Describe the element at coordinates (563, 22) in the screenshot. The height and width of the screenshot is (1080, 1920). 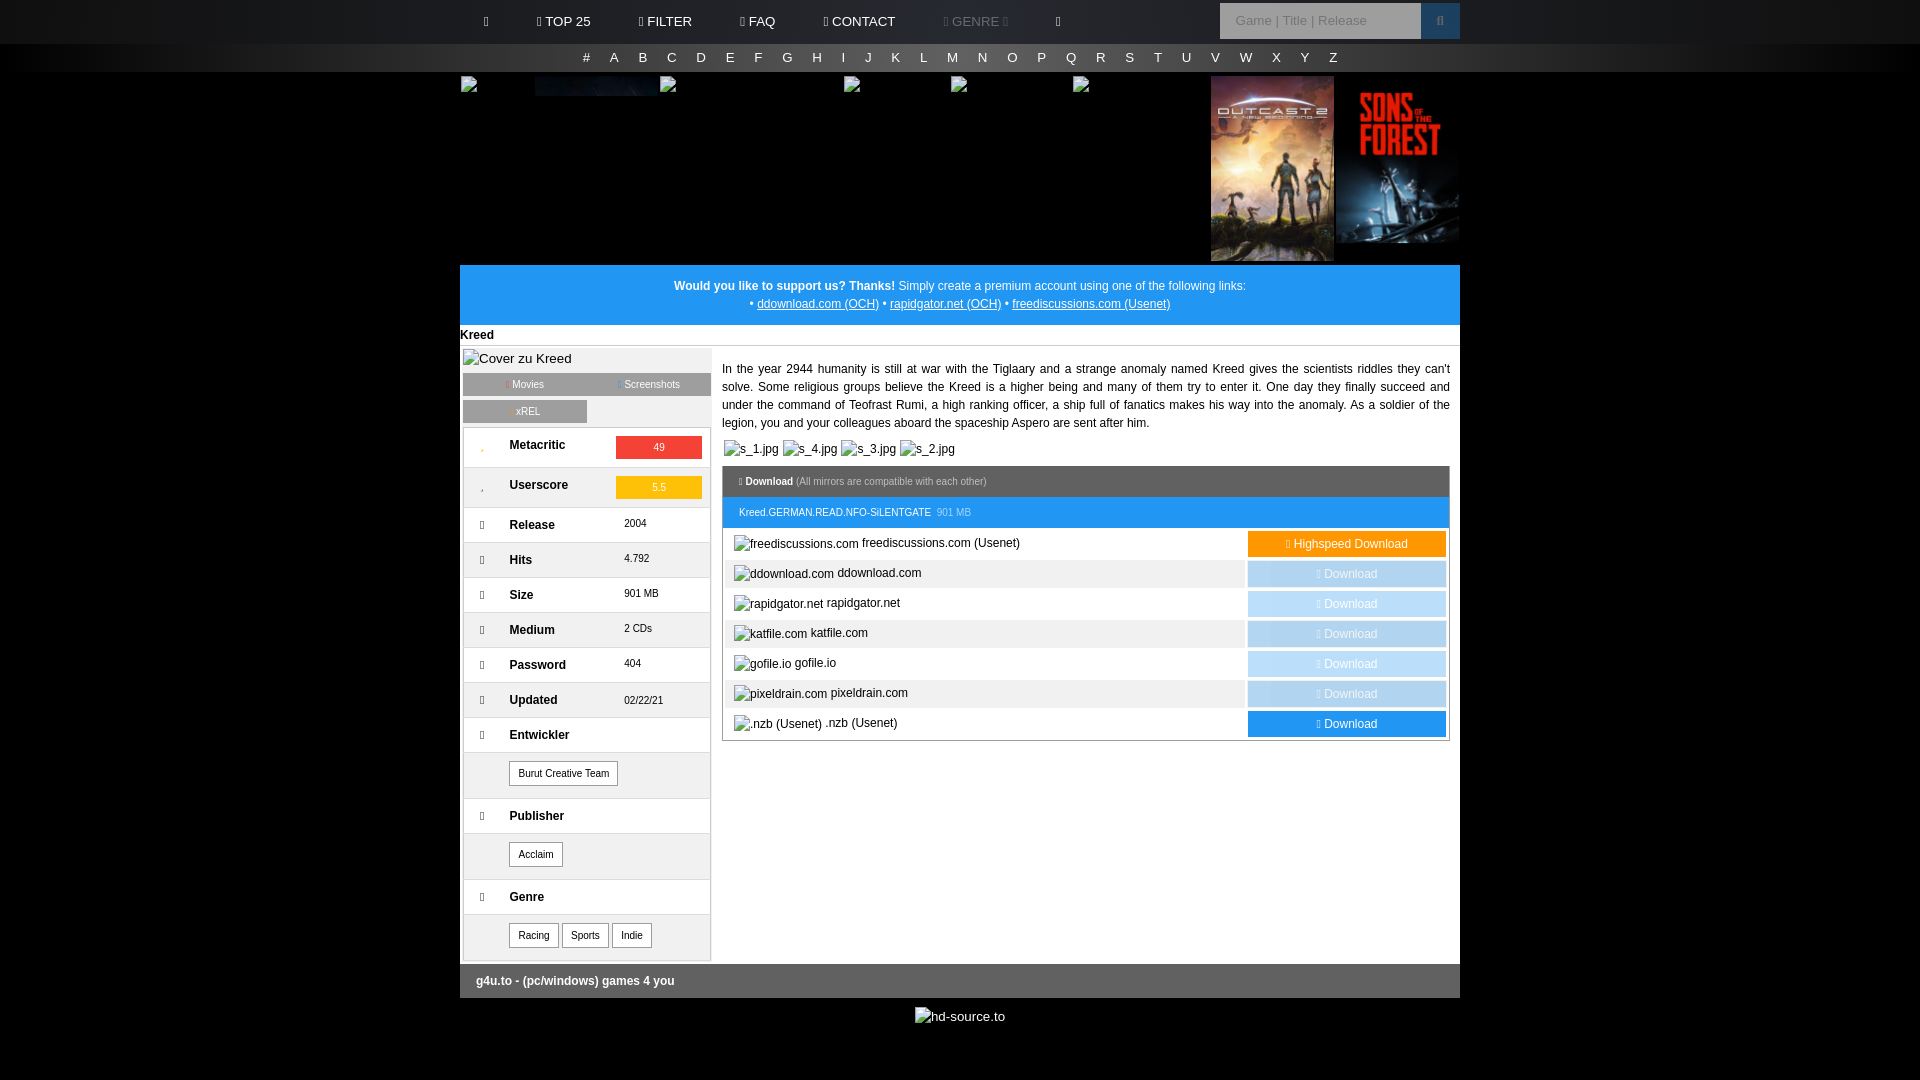
I see `TOP 25` at that location.